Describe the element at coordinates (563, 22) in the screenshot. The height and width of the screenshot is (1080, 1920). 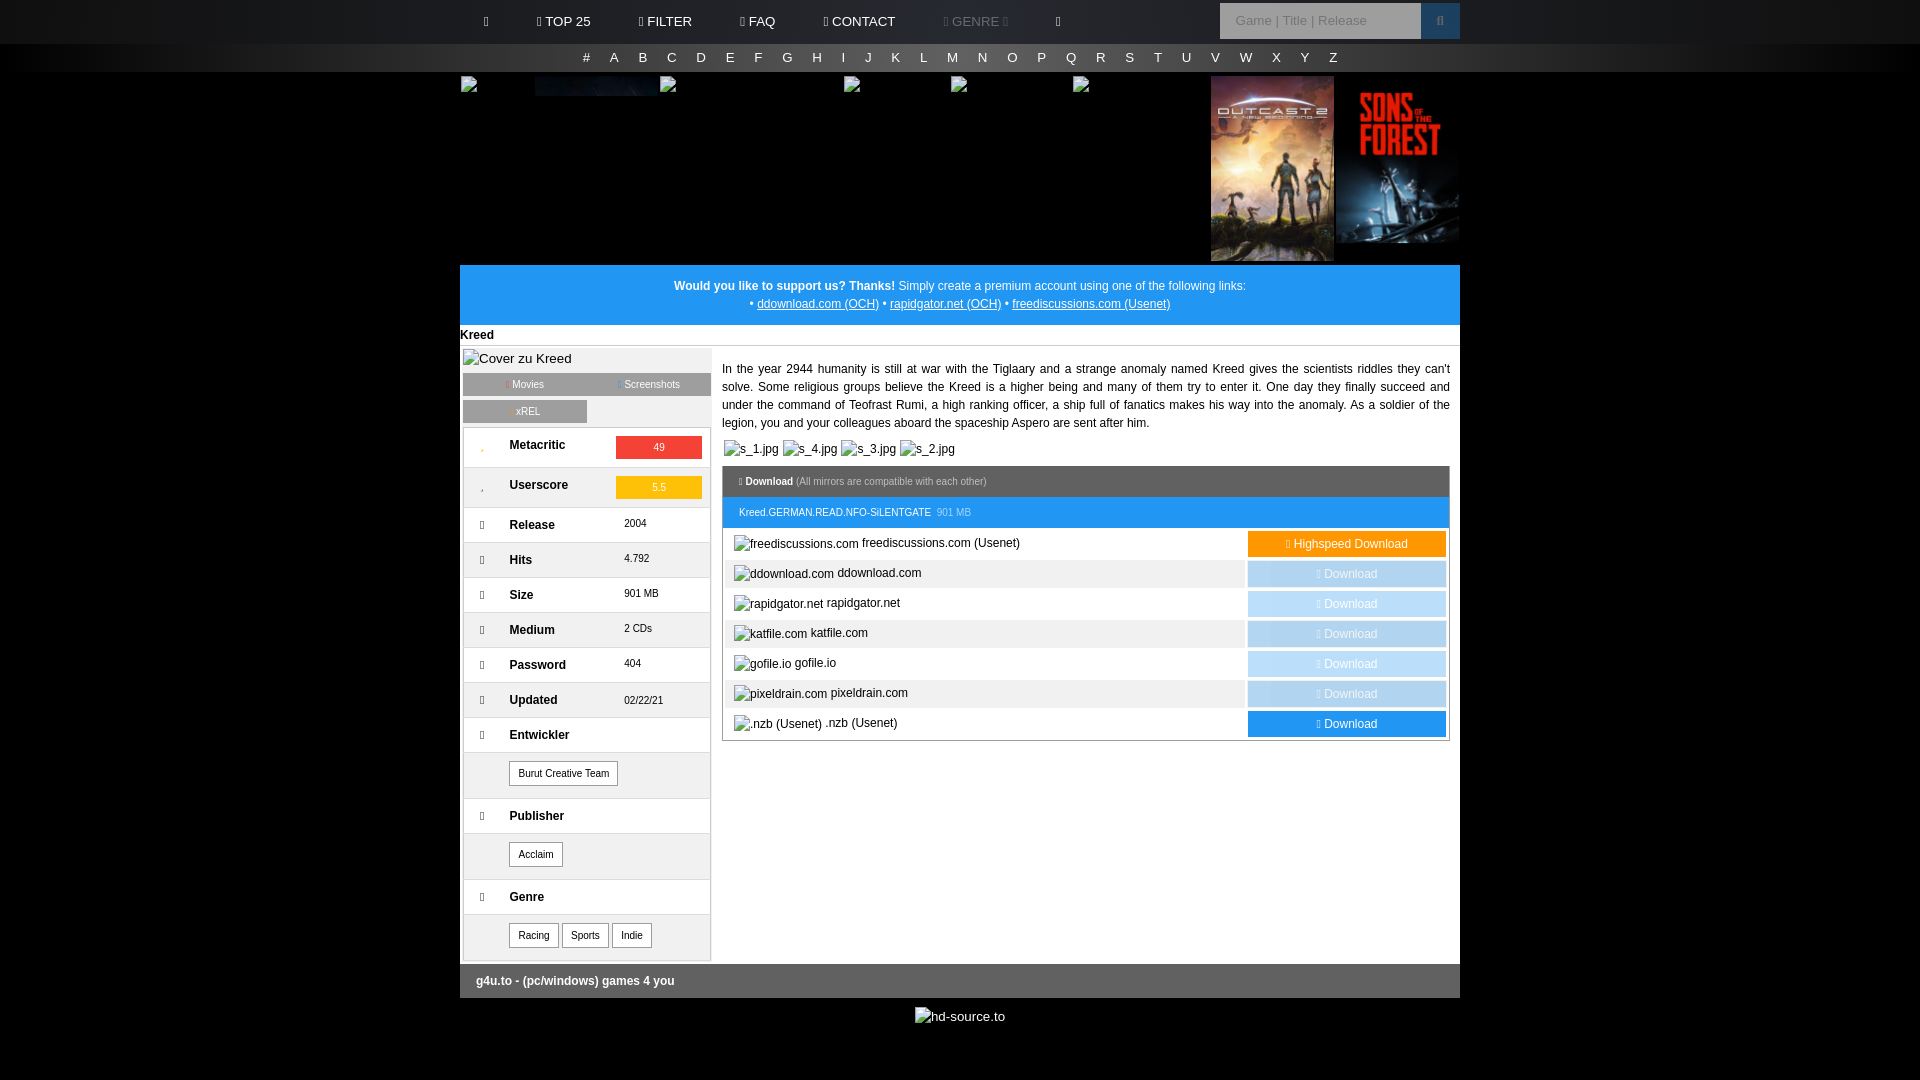
I see `TOP 25` at that location.